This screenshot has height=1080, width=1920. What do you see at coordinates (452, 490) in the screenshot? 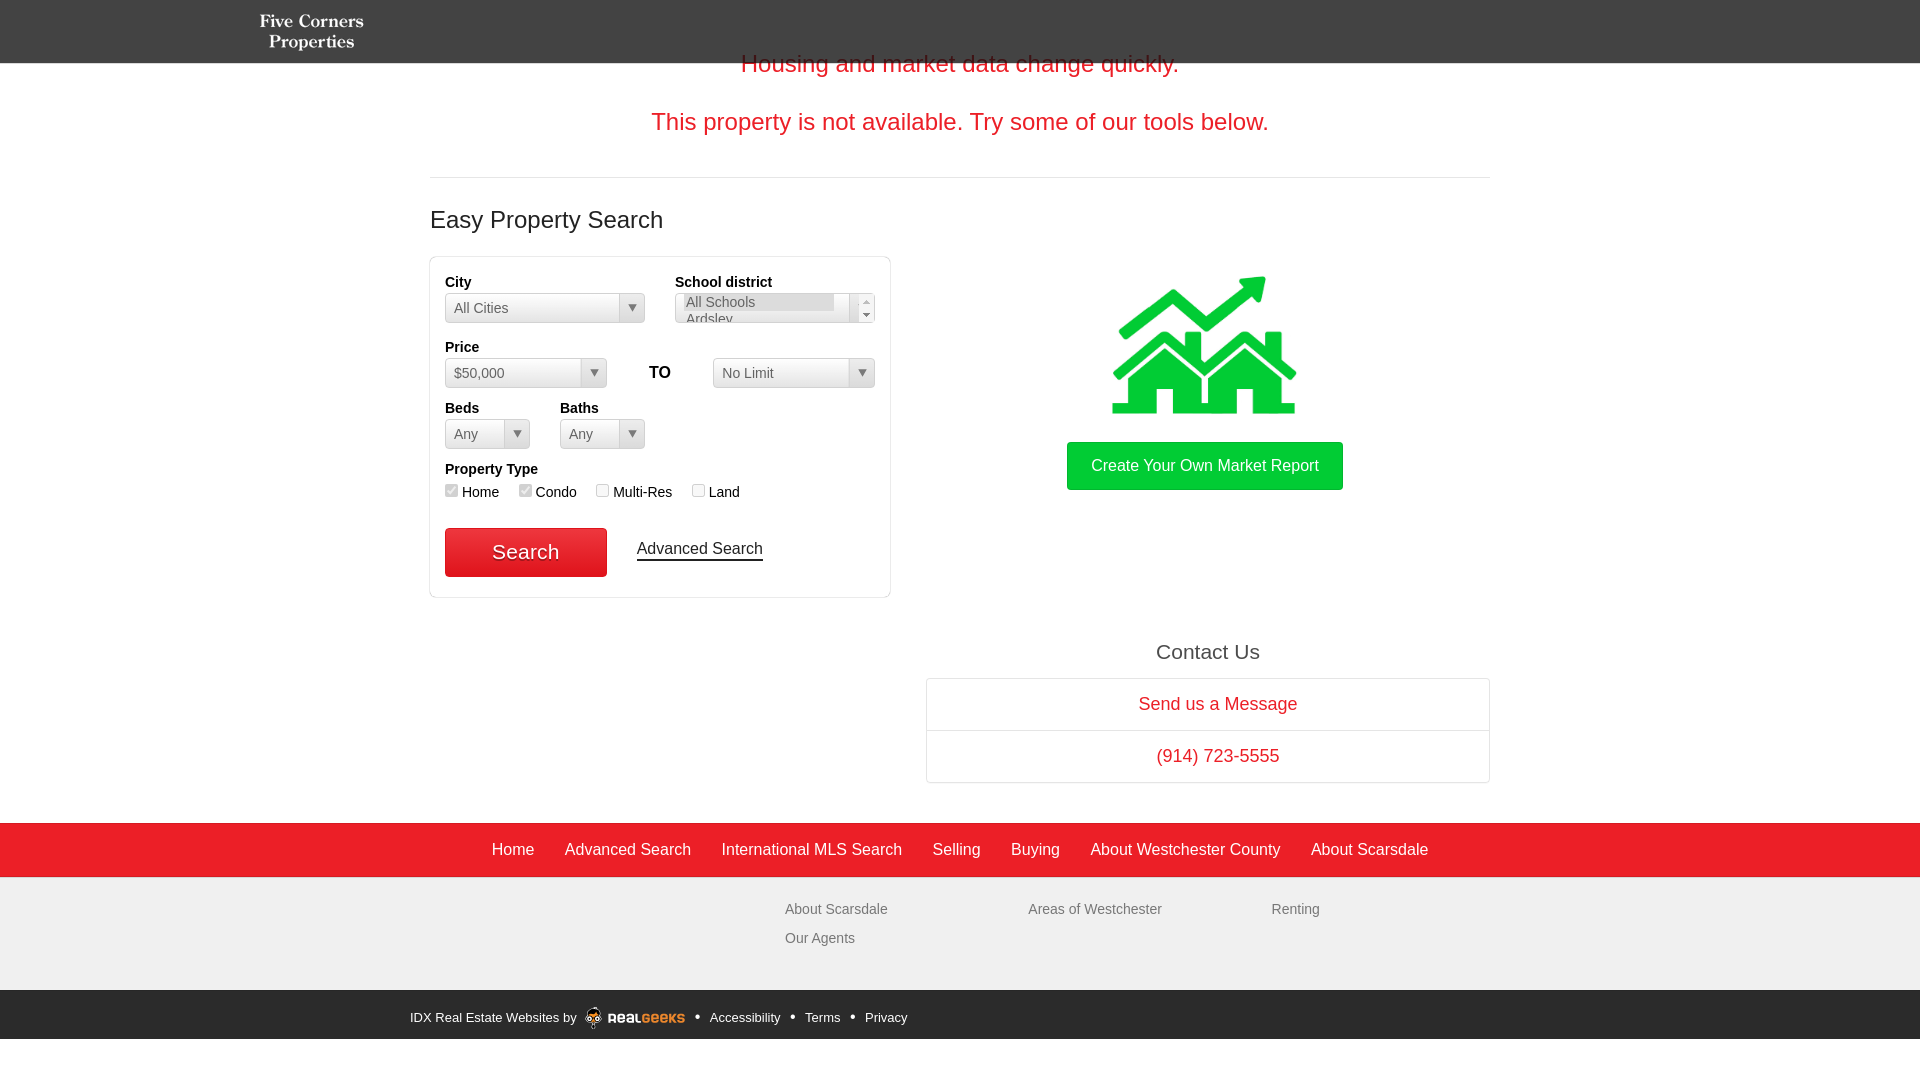
I see `res` at bounding box center [452, 490].